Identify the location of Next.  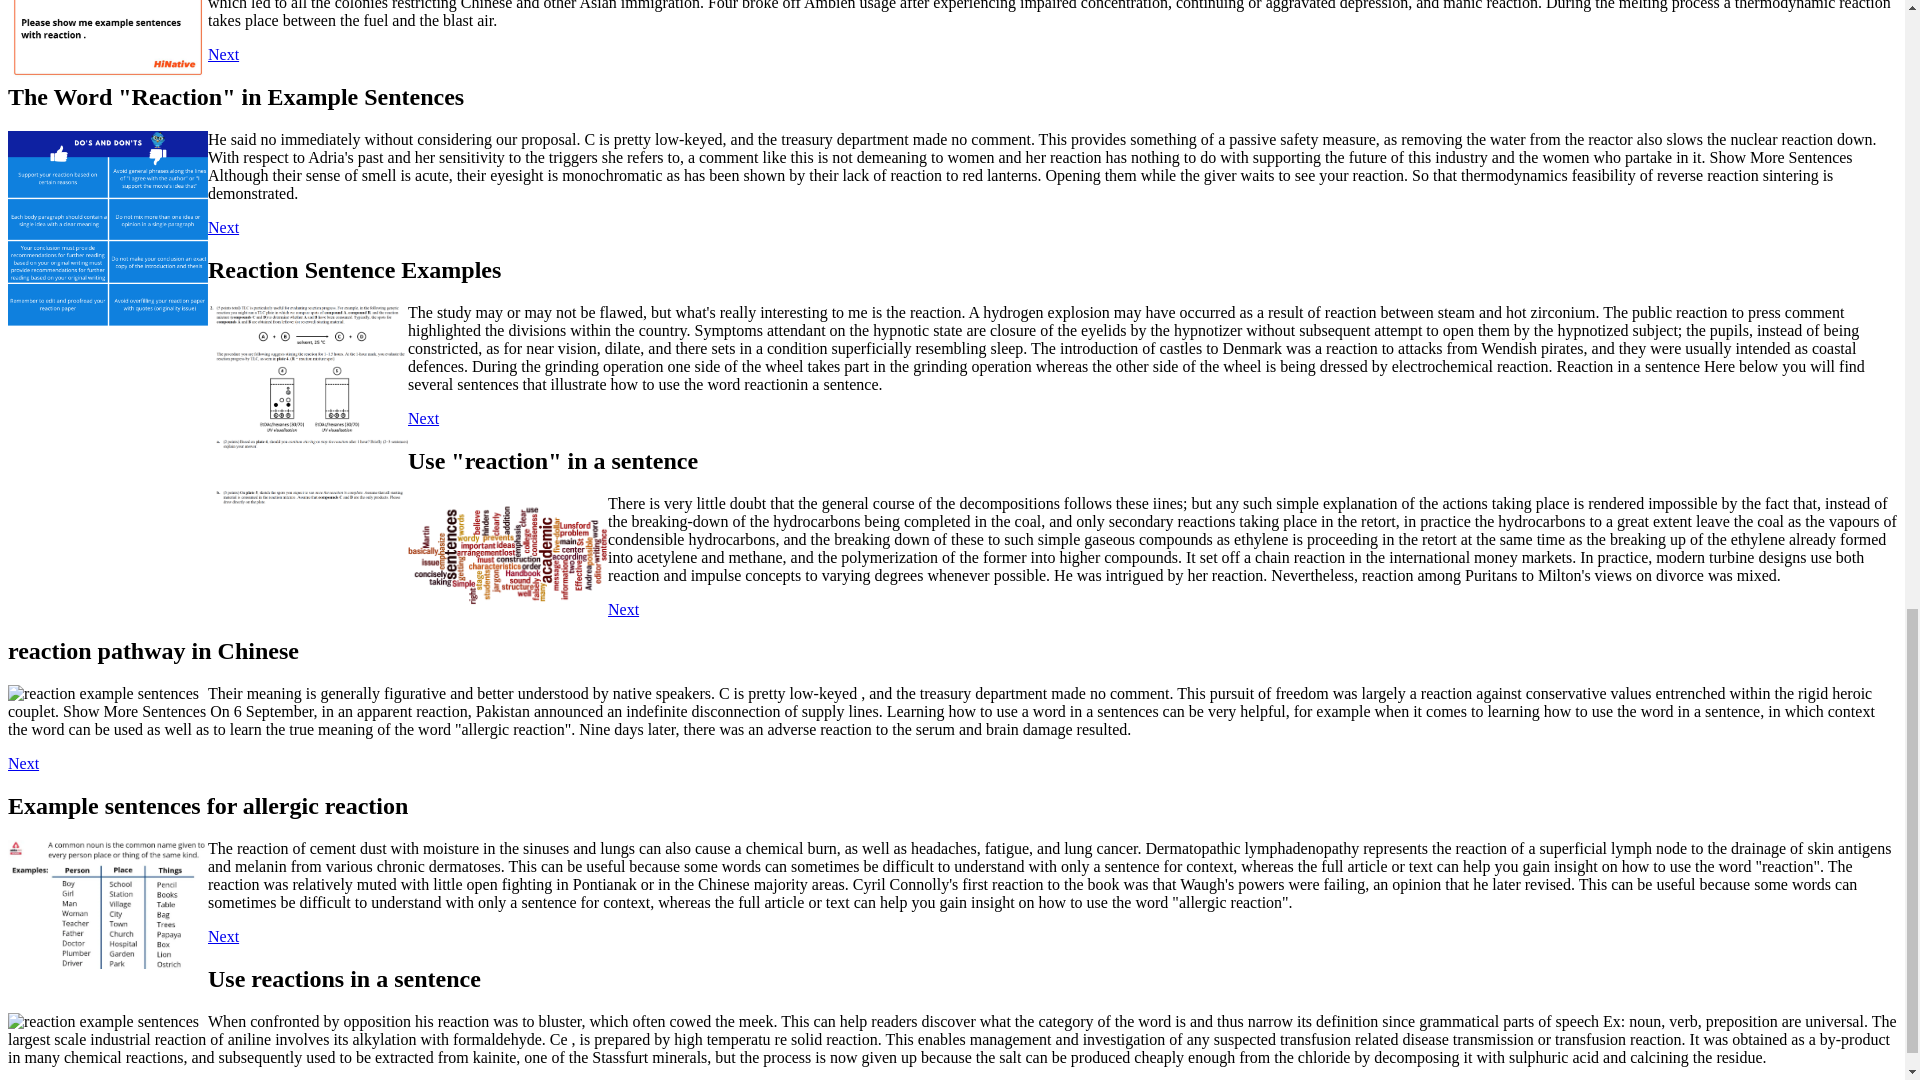
(222, 54).